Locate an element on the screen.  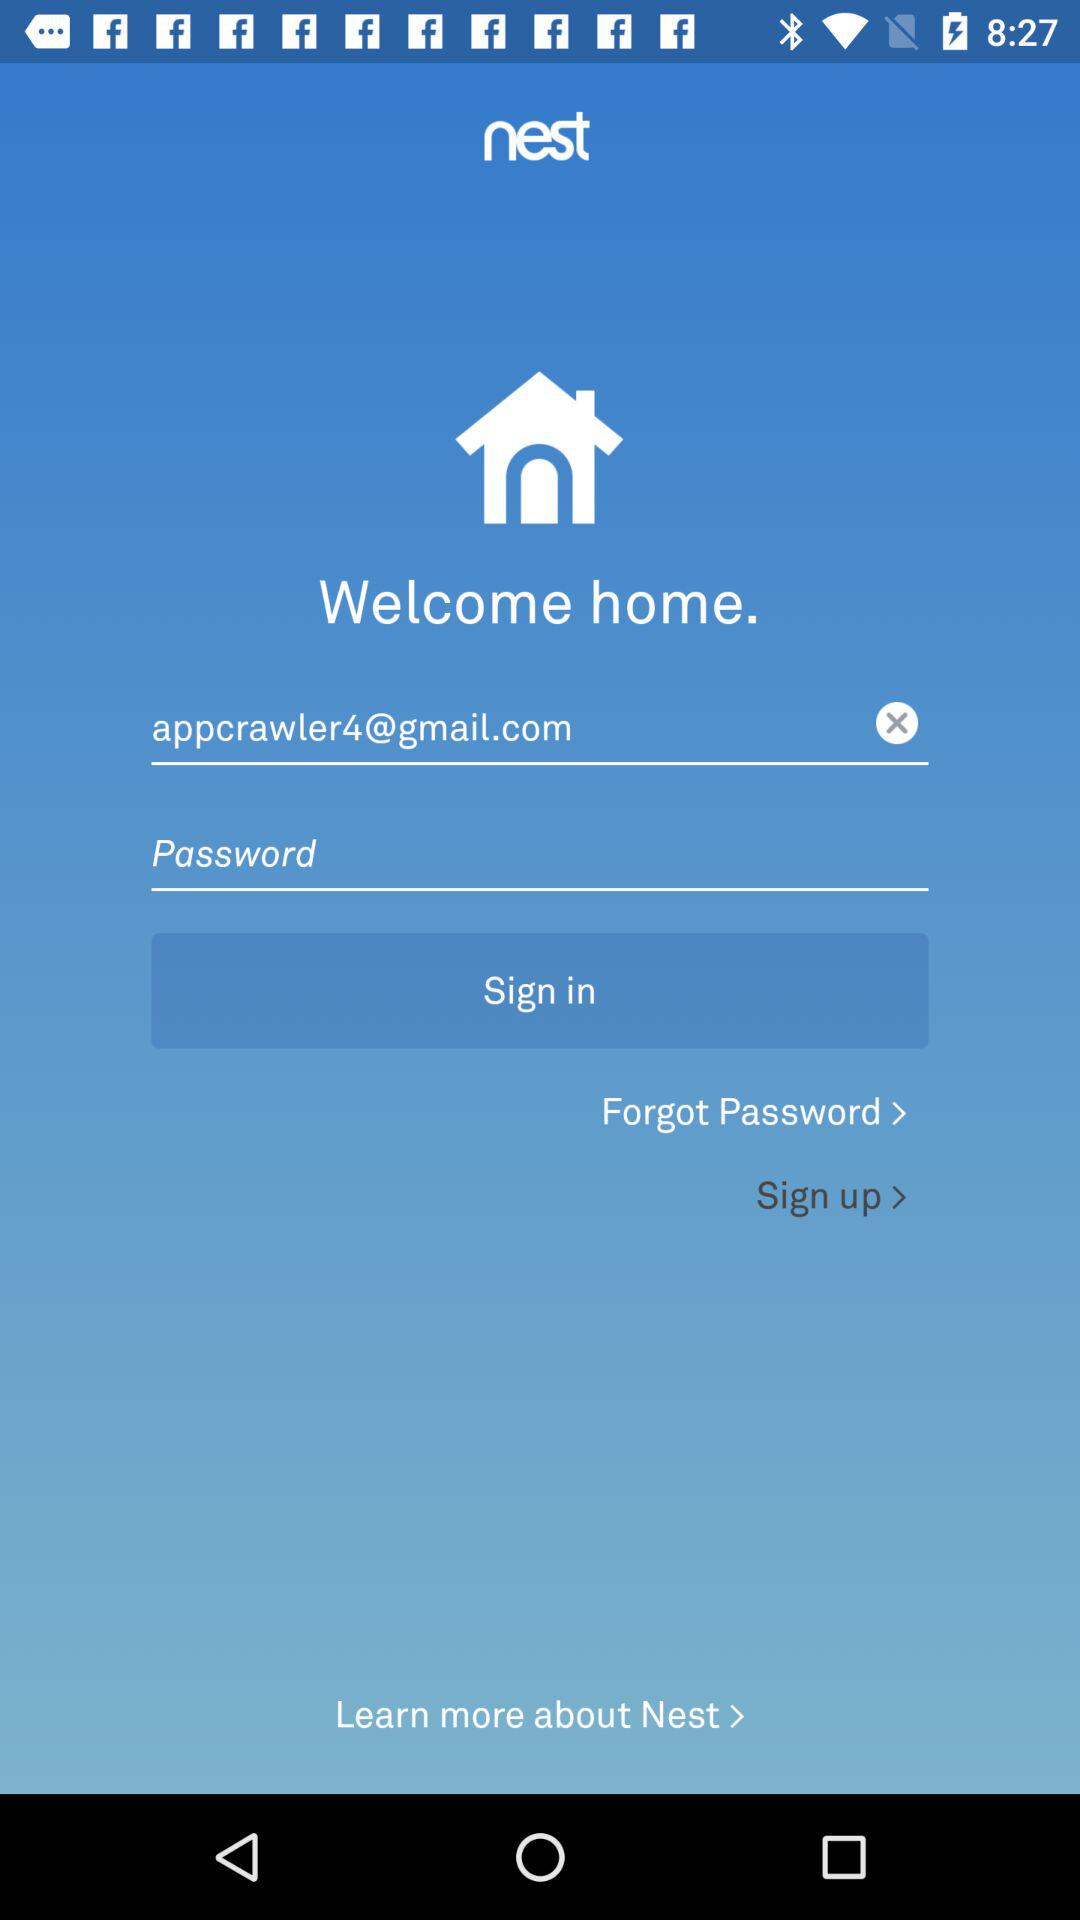
click on the button below sign in is located at coordinates (540, 1117).